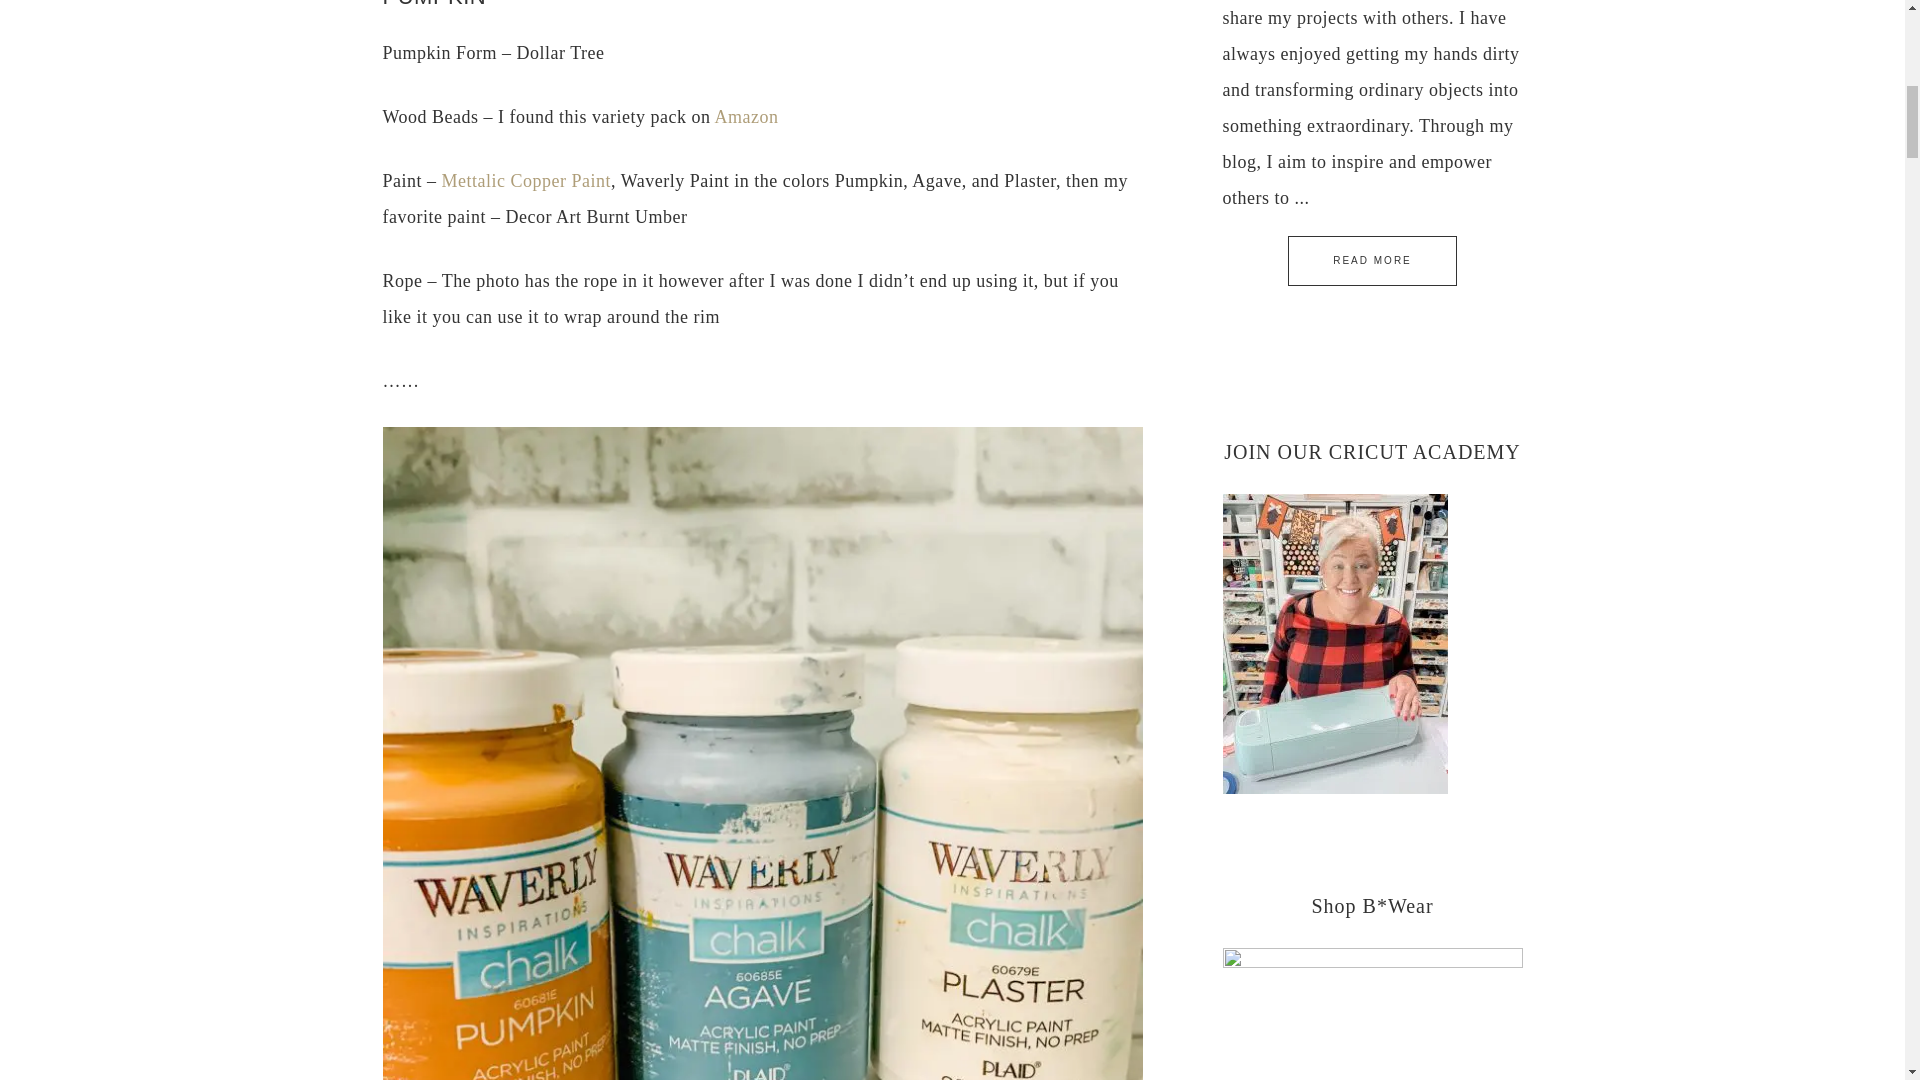 The width and height of the screenshot is (1920, 1080). What do you see at coordinates (746, 116) in the screenshot?
I see `Amazon` at bounding box center [746, 116].